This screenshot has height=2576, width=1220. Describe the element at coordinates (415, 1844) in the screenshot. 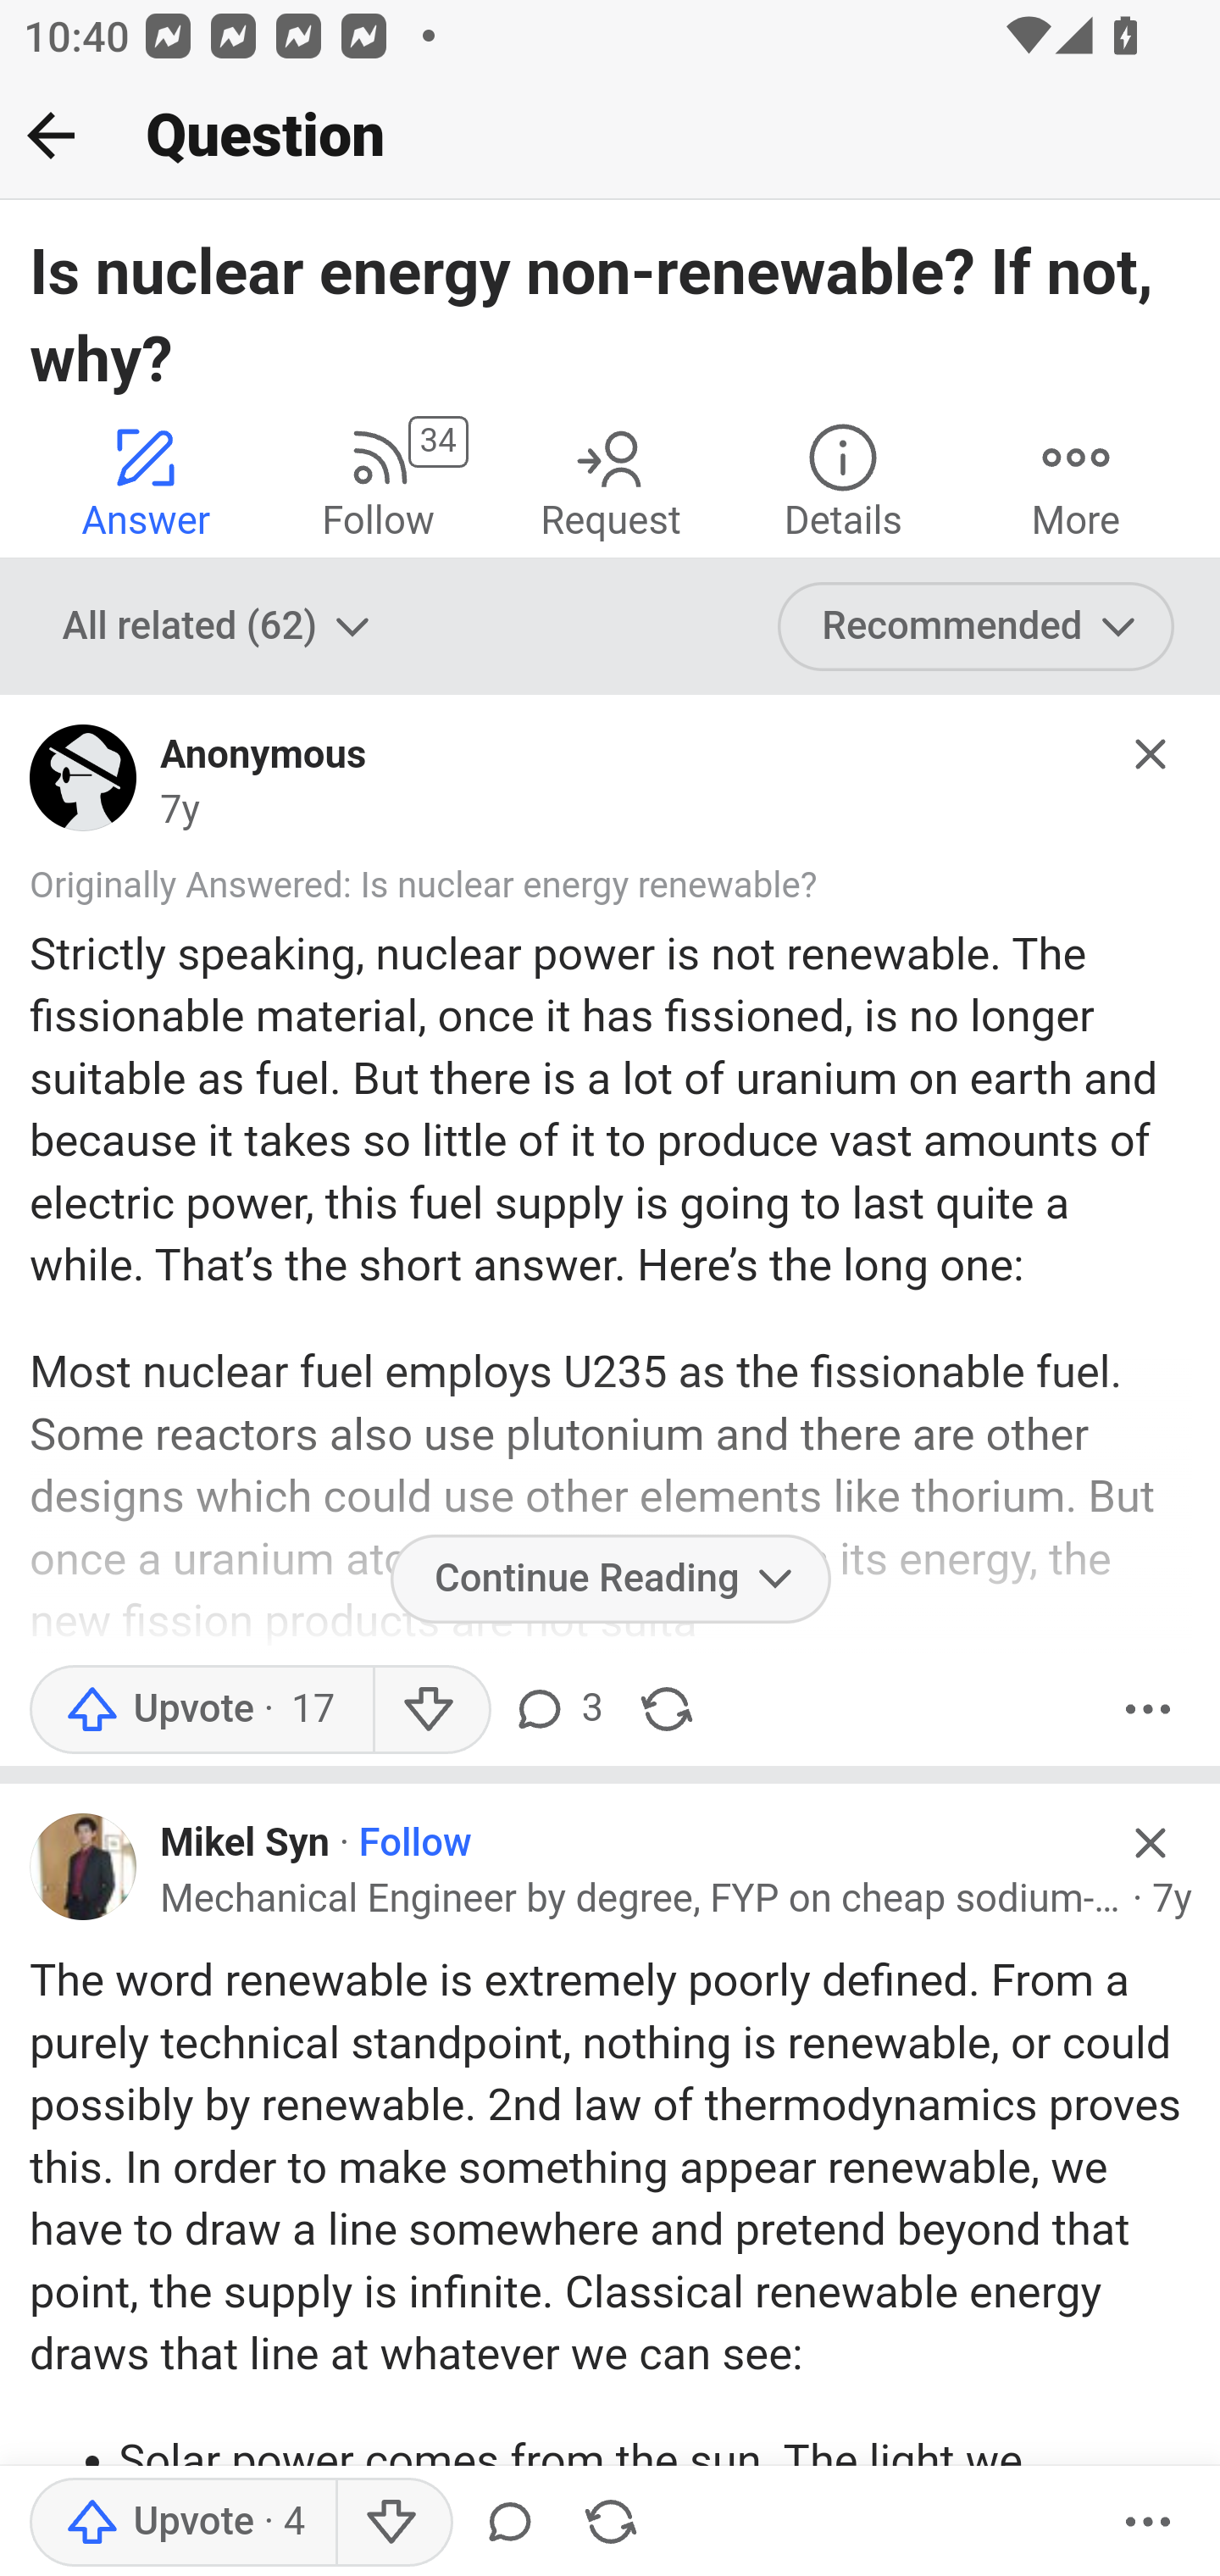

I see `Follow` at that location.